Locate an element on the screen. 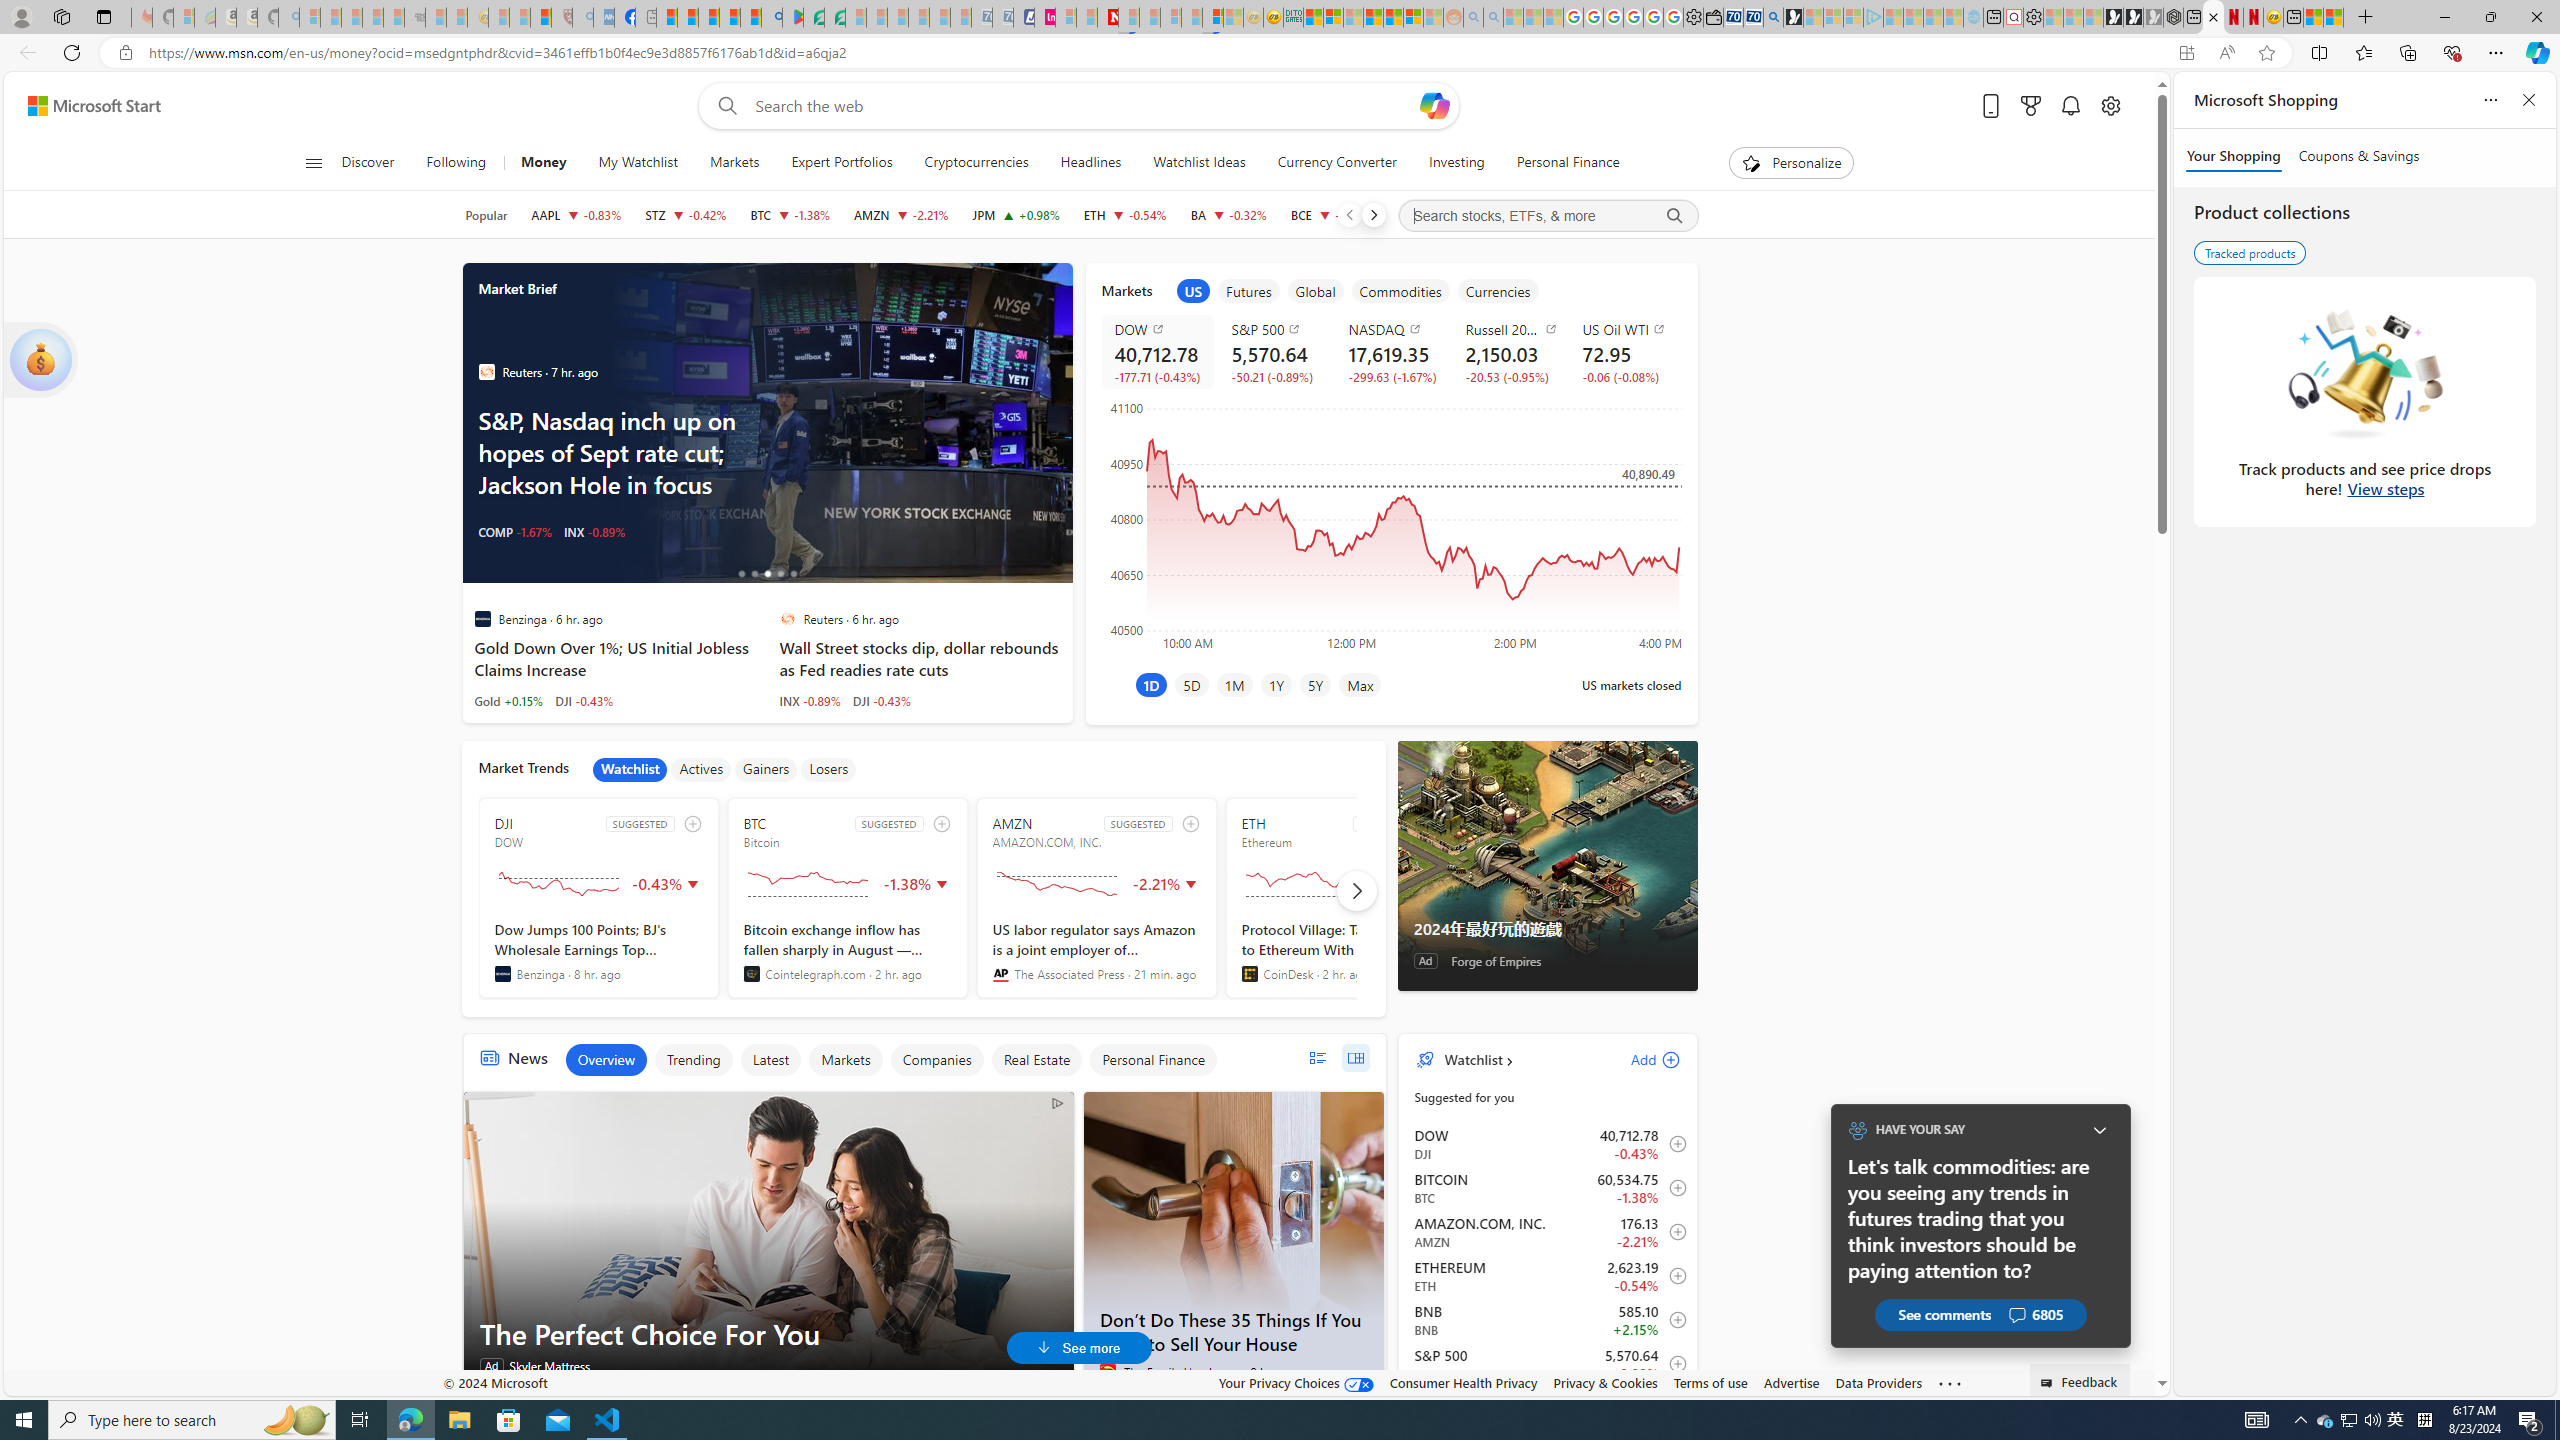  Utah sues federal government - Search - Sleeping is located at coordinates (1493, 17).